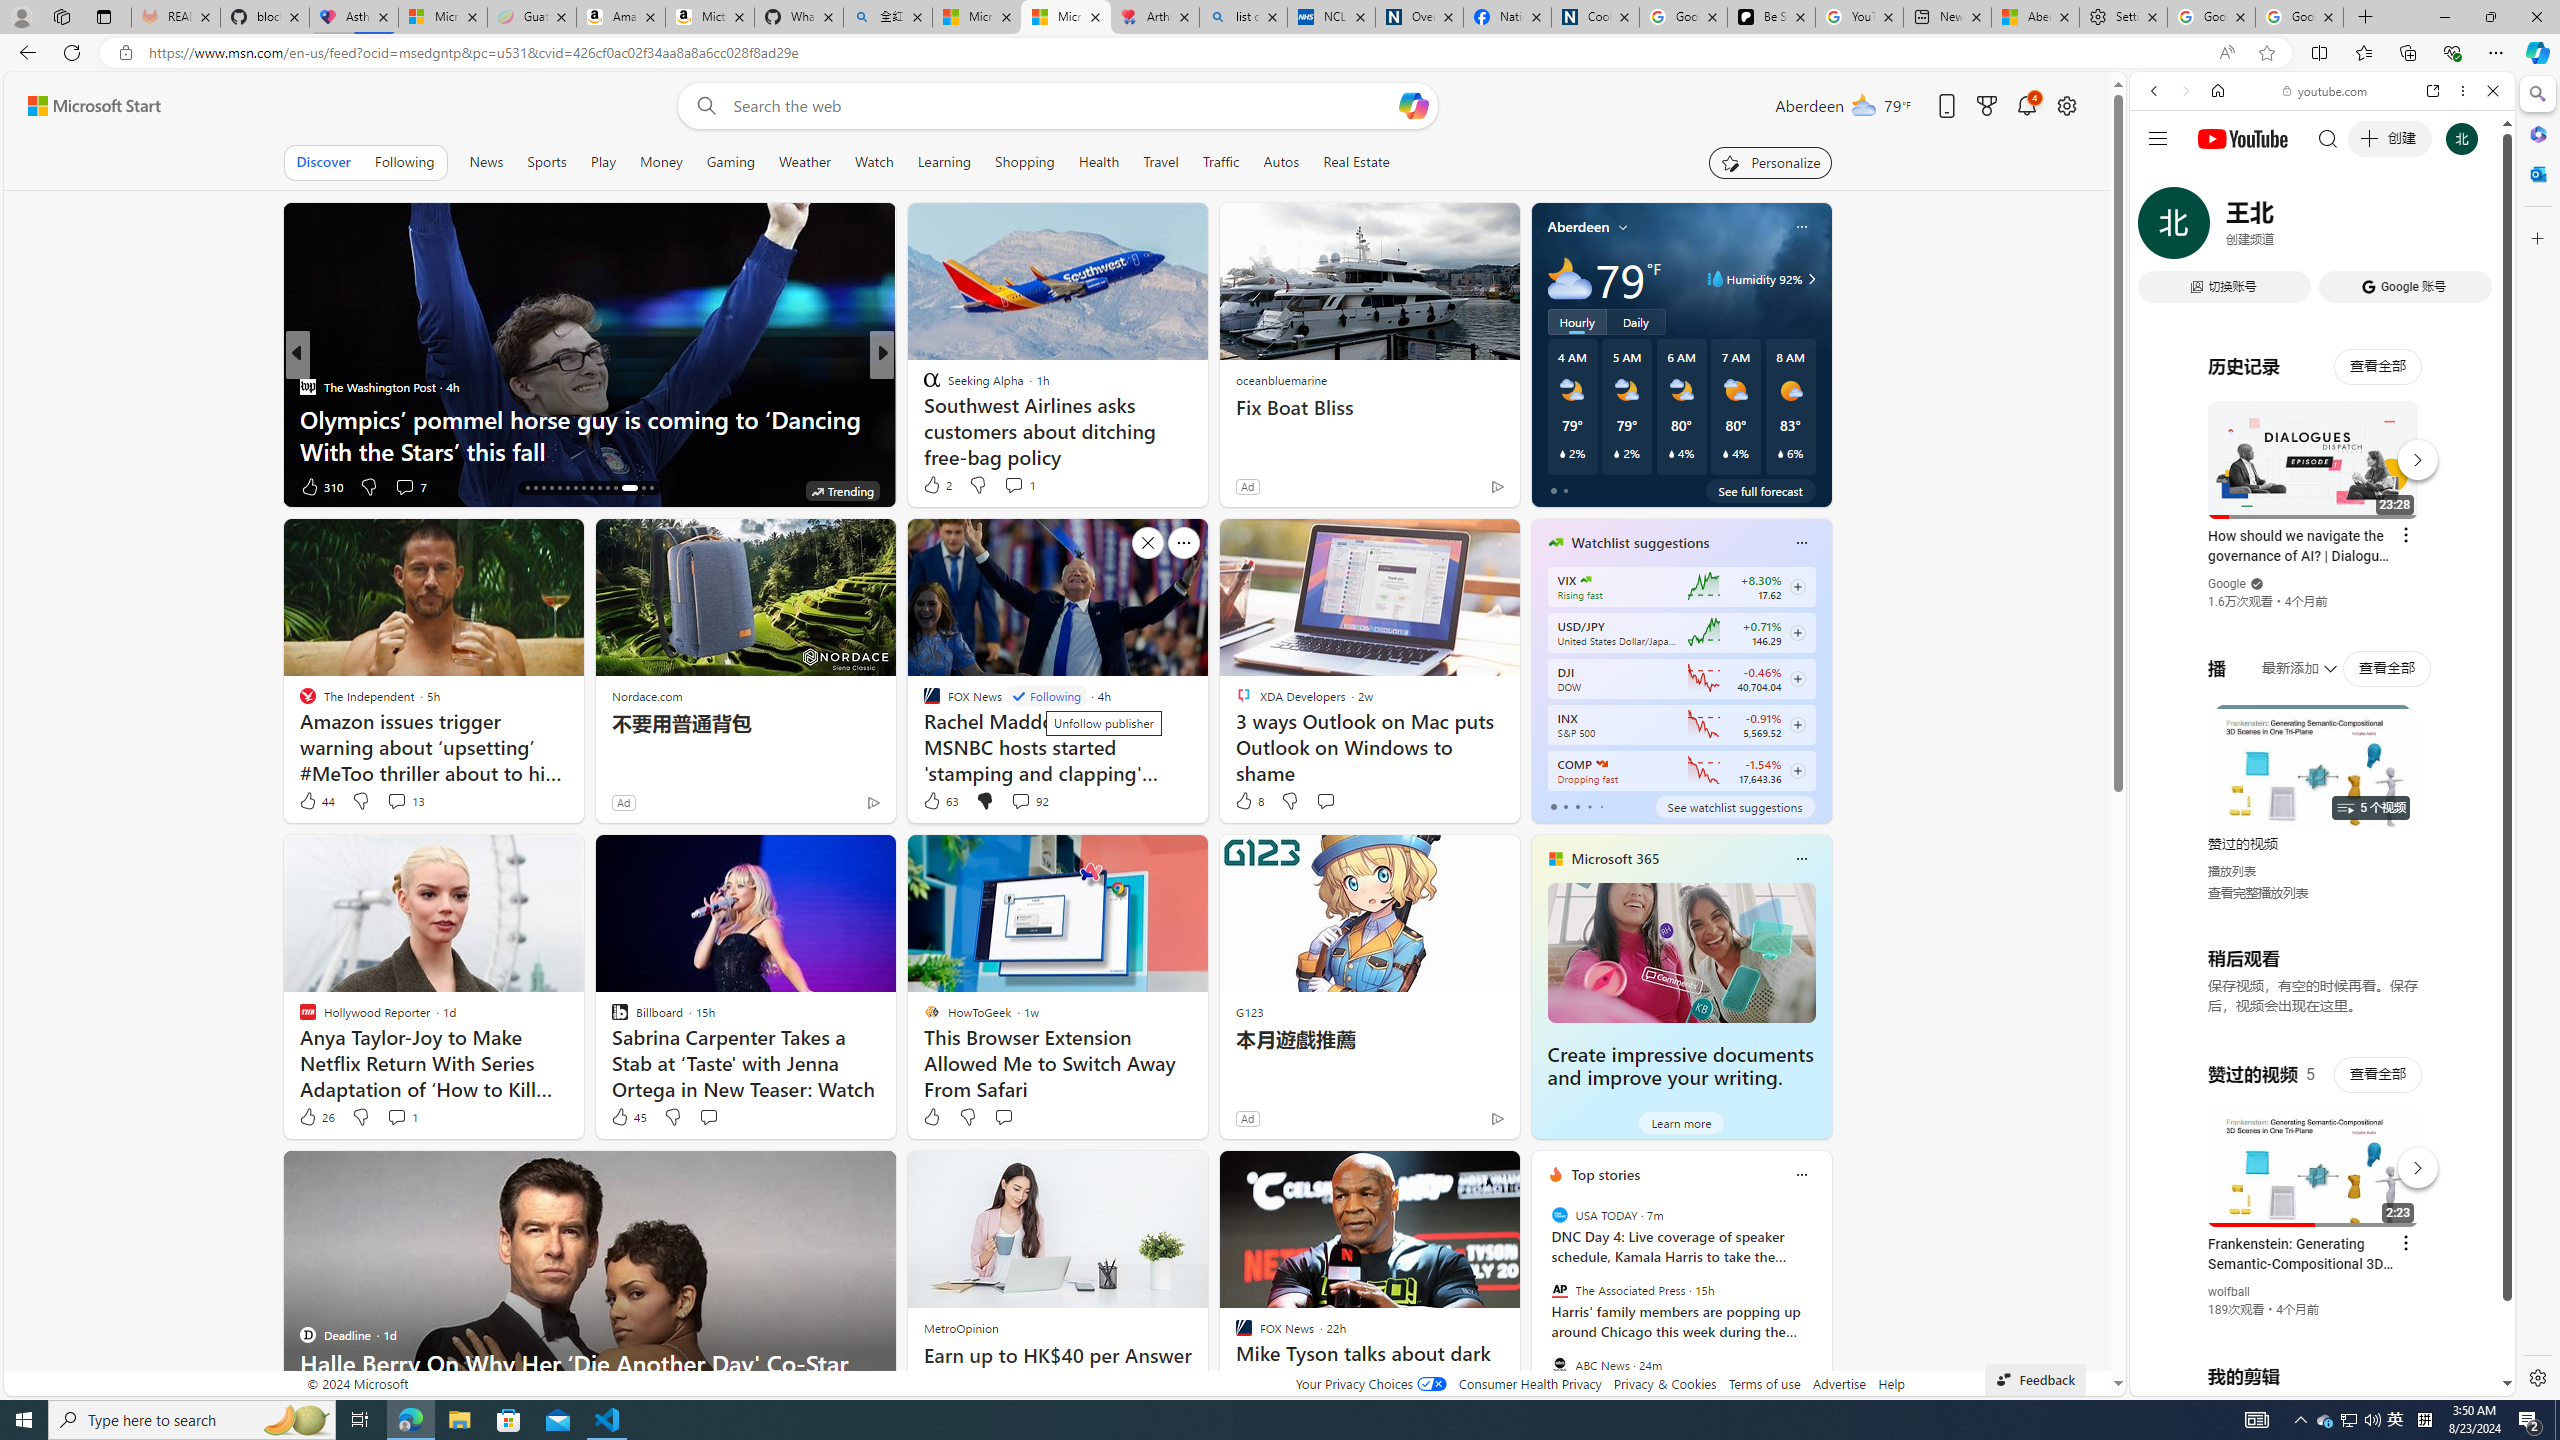 The image size is (2560, 1440). What do you see at coordinates (1046, 696) in the screenshot?
I see `Following` at bounding box center [1046, 696].